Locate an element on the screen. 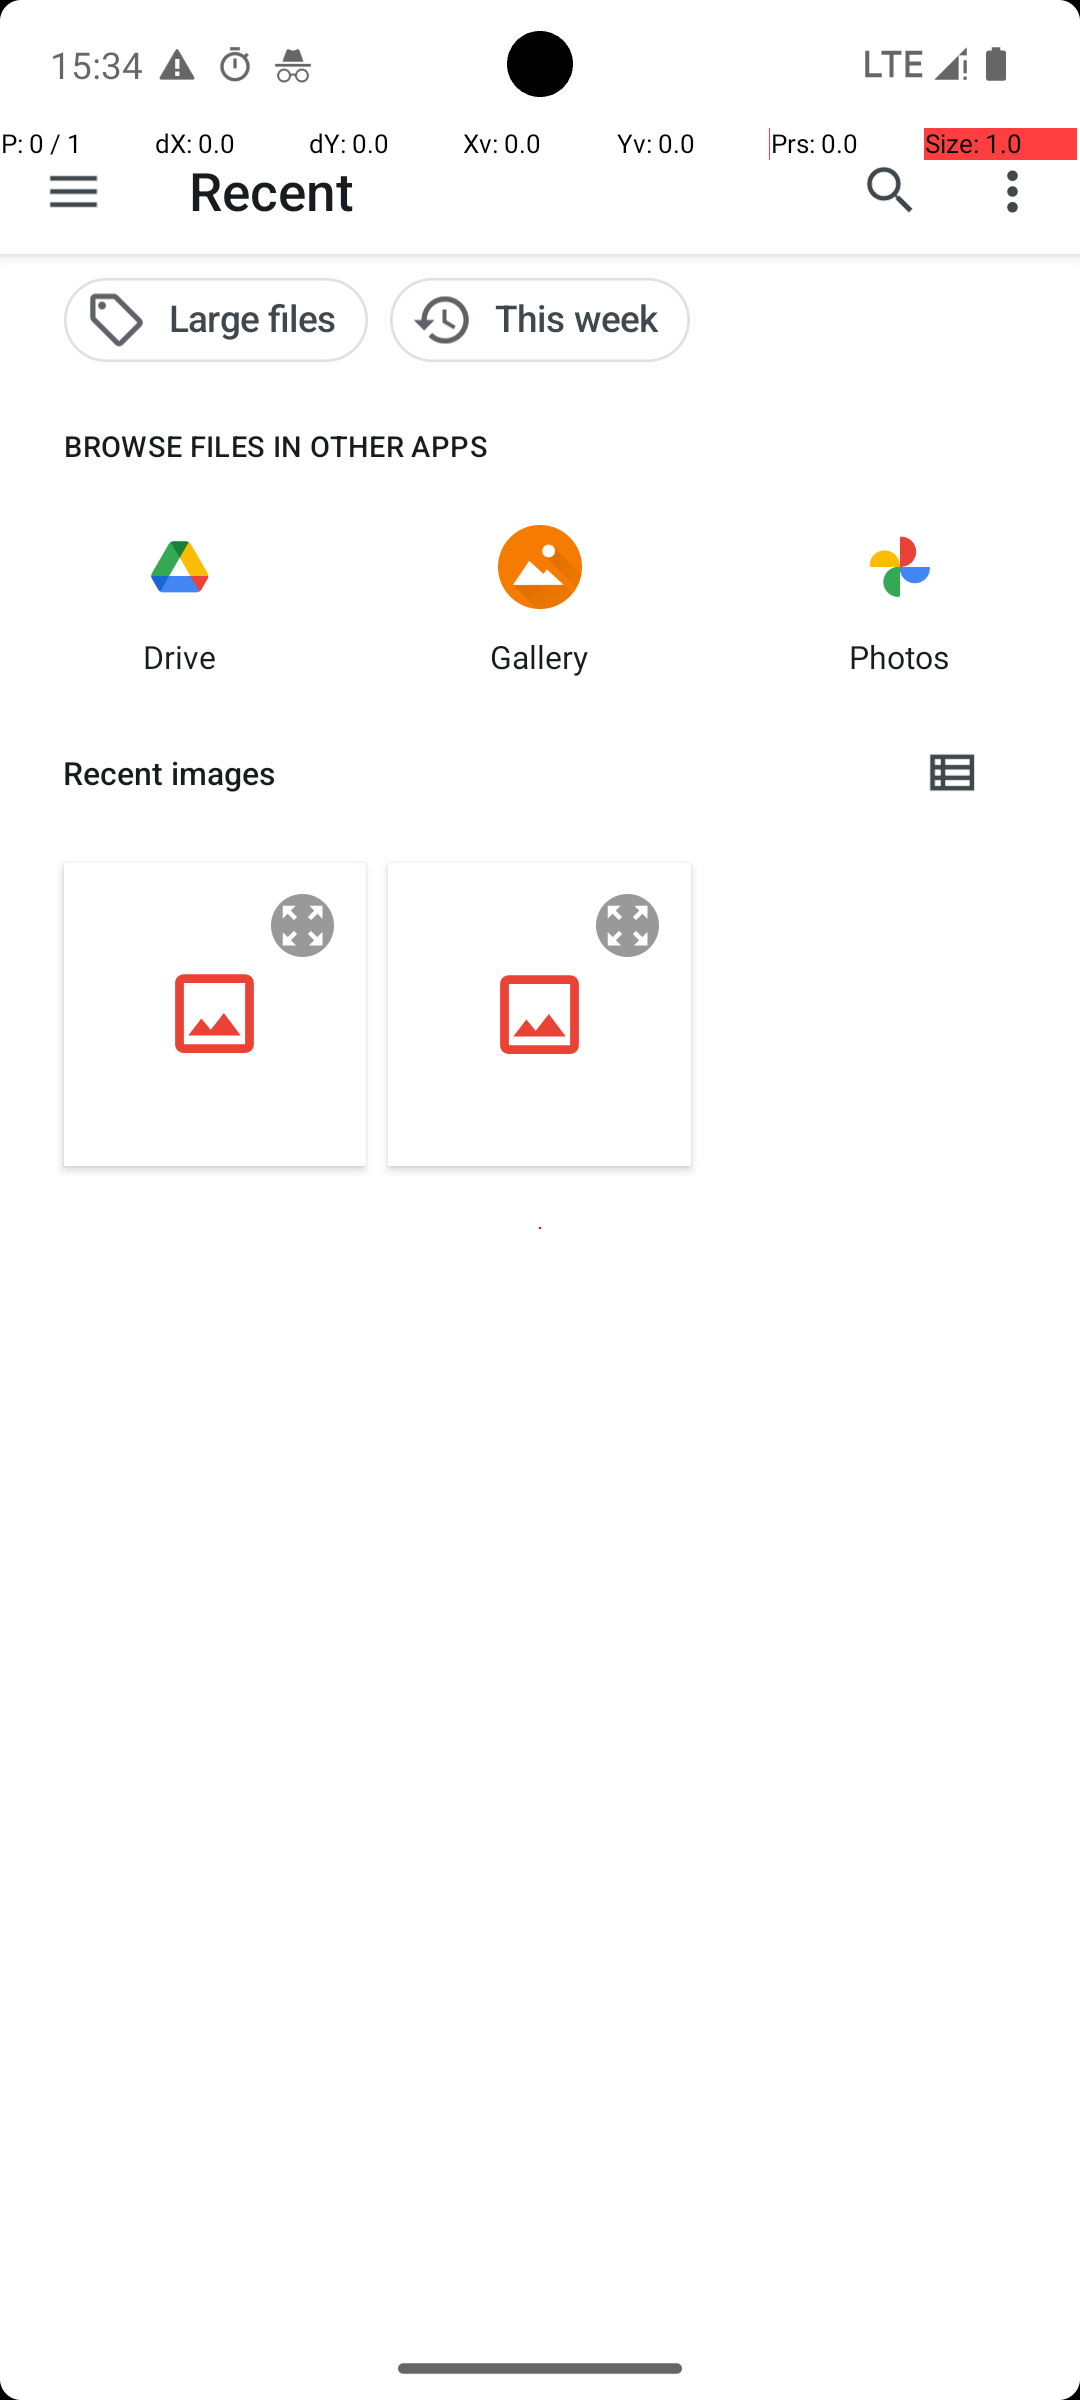 The height and width of the screenshot is (2400, 1080). Drive is located at coordinates (180, 656).